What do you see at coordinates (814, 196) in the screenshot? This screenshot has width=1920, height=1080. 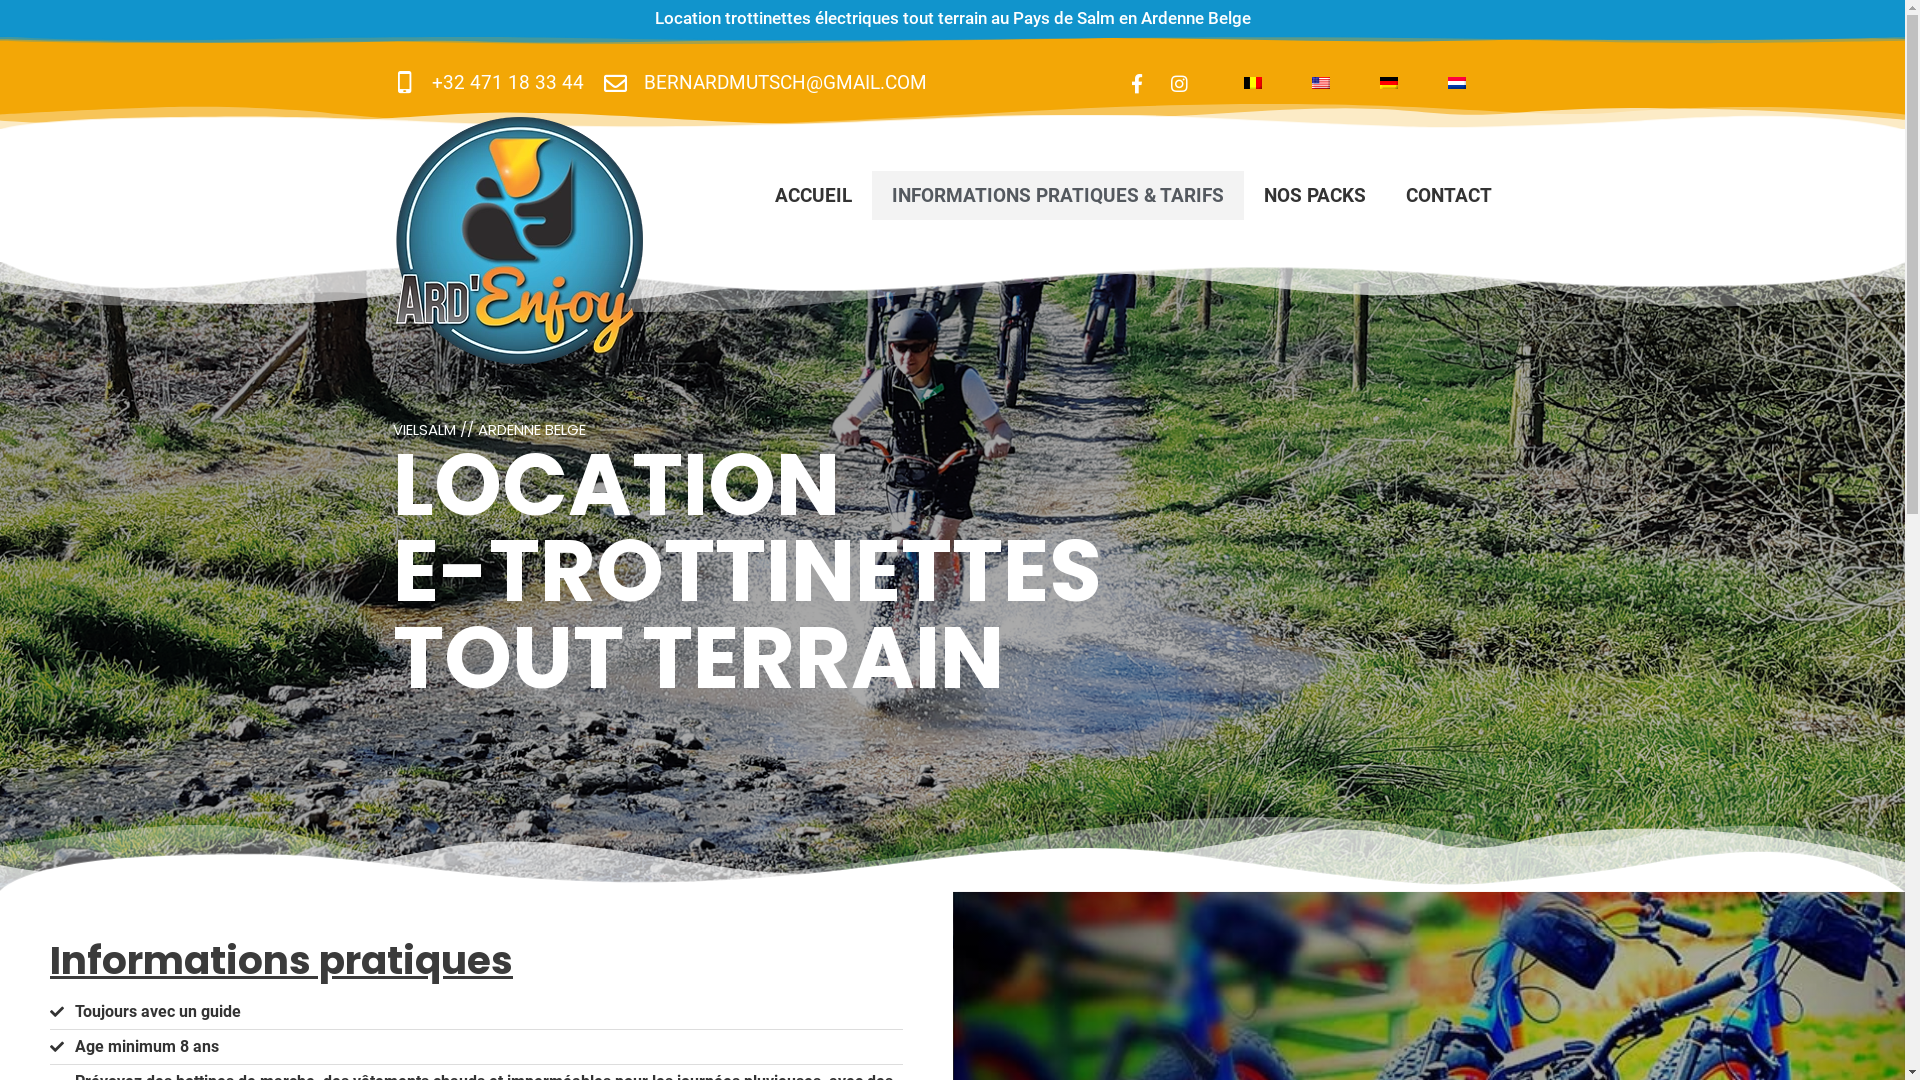 I see `ACCUEIL` at bounding box center [814, 196].